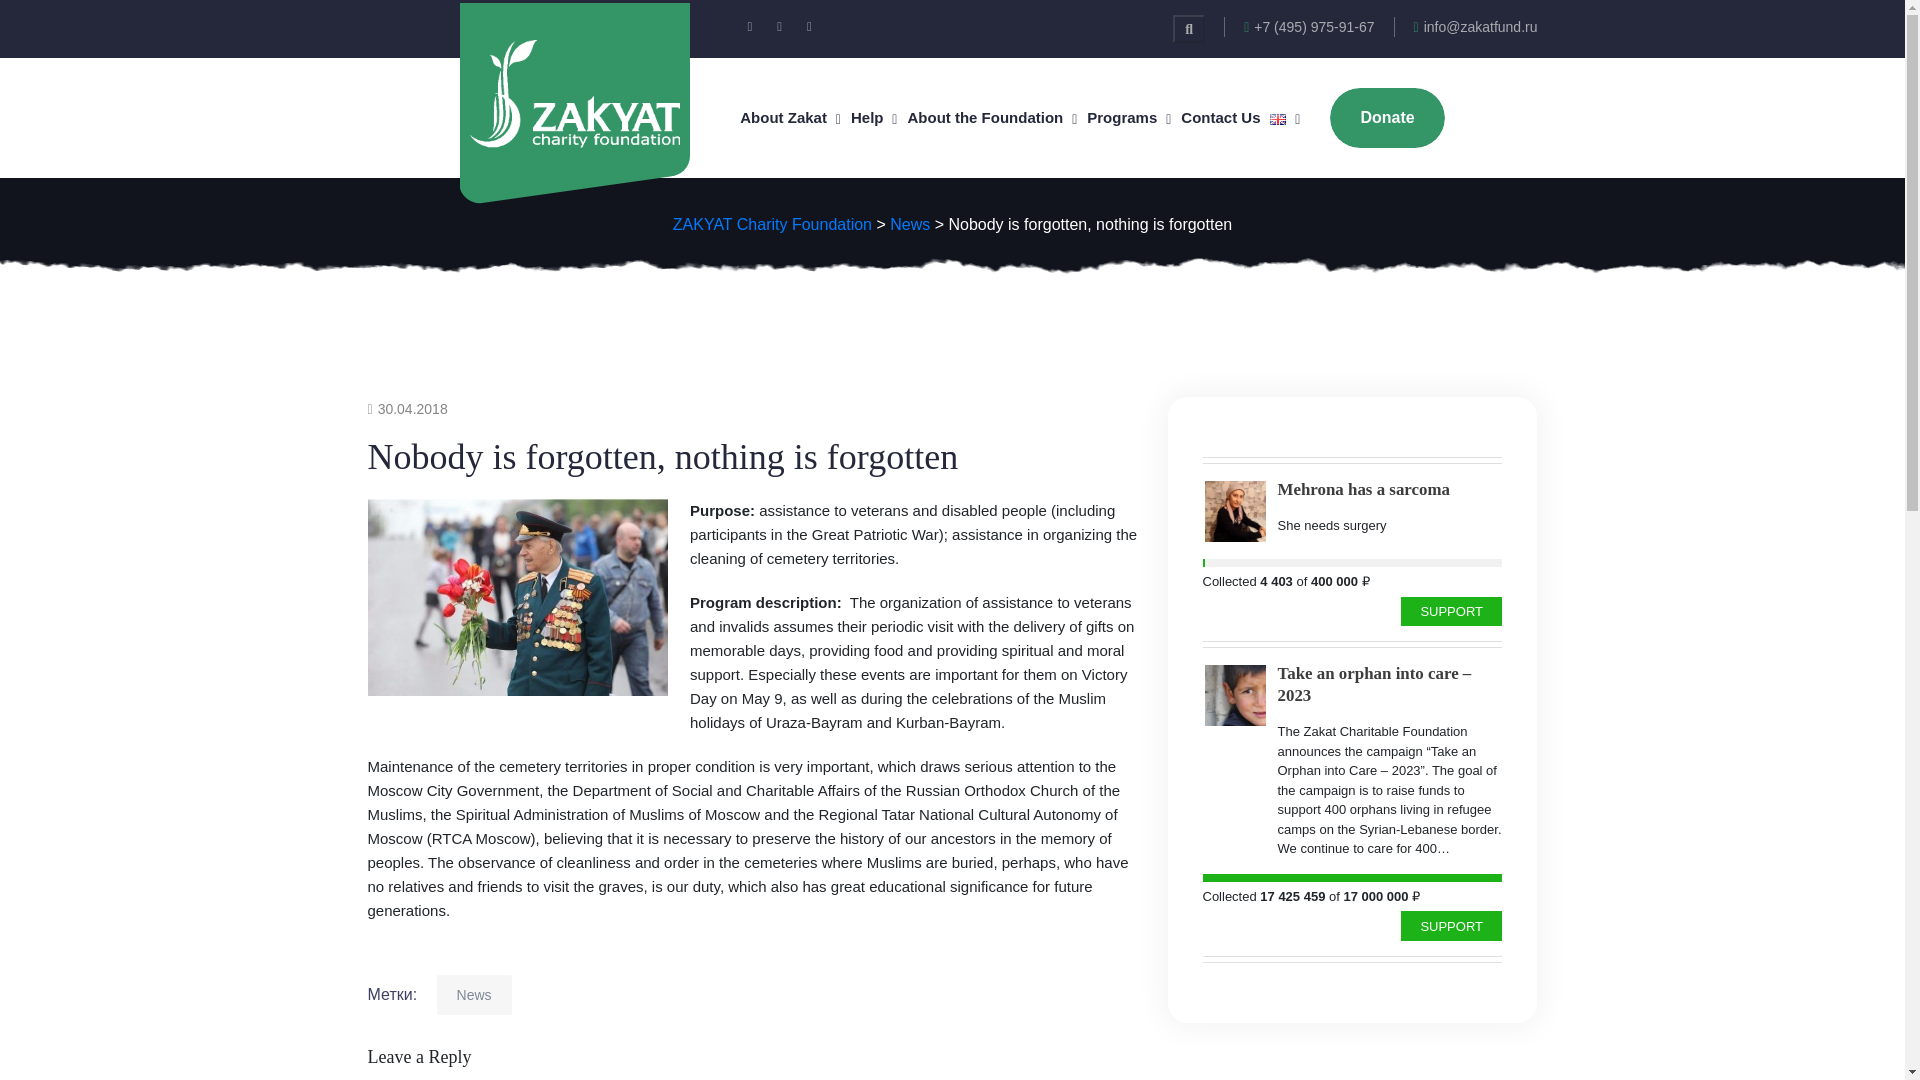 This screenshot has width=1920, height=1080. I want to click on About Zakat, so click(783, 118).